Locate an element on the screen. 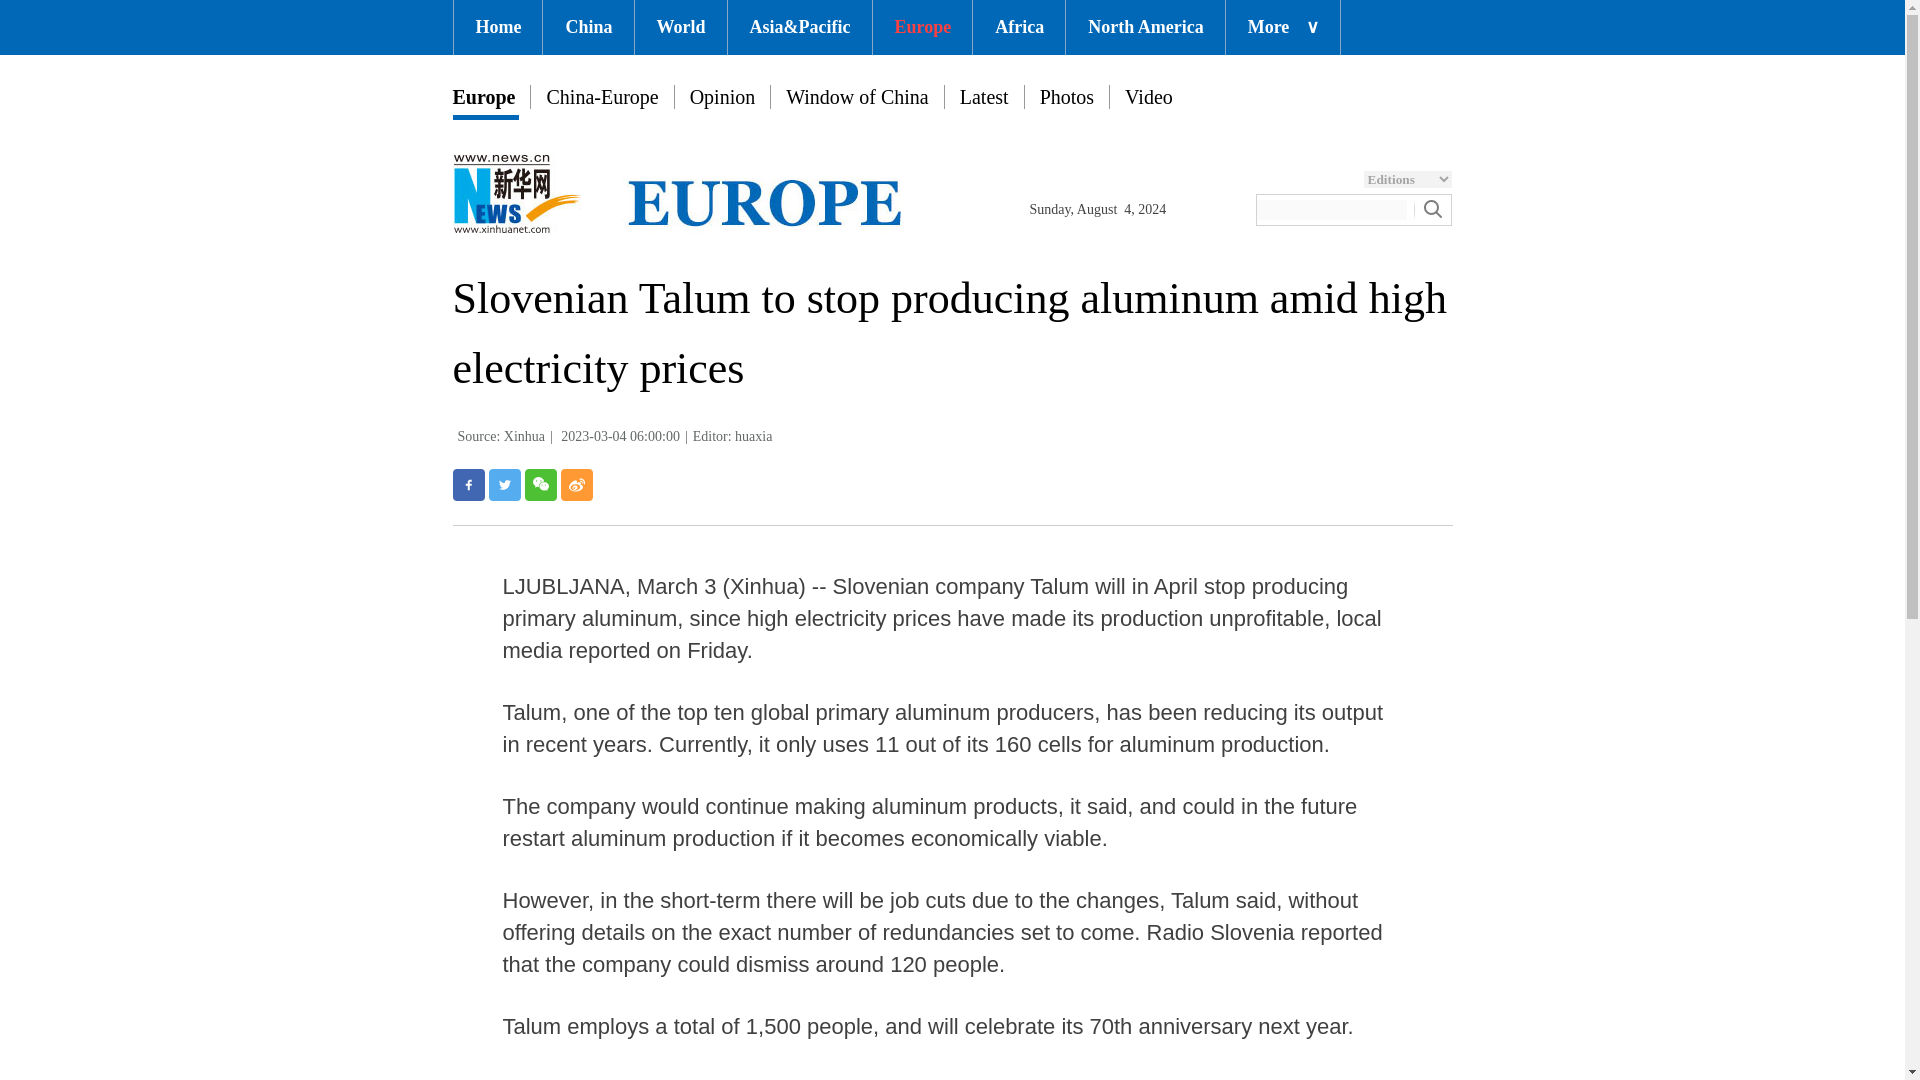  Africa is located at coordinates (1019, 28).